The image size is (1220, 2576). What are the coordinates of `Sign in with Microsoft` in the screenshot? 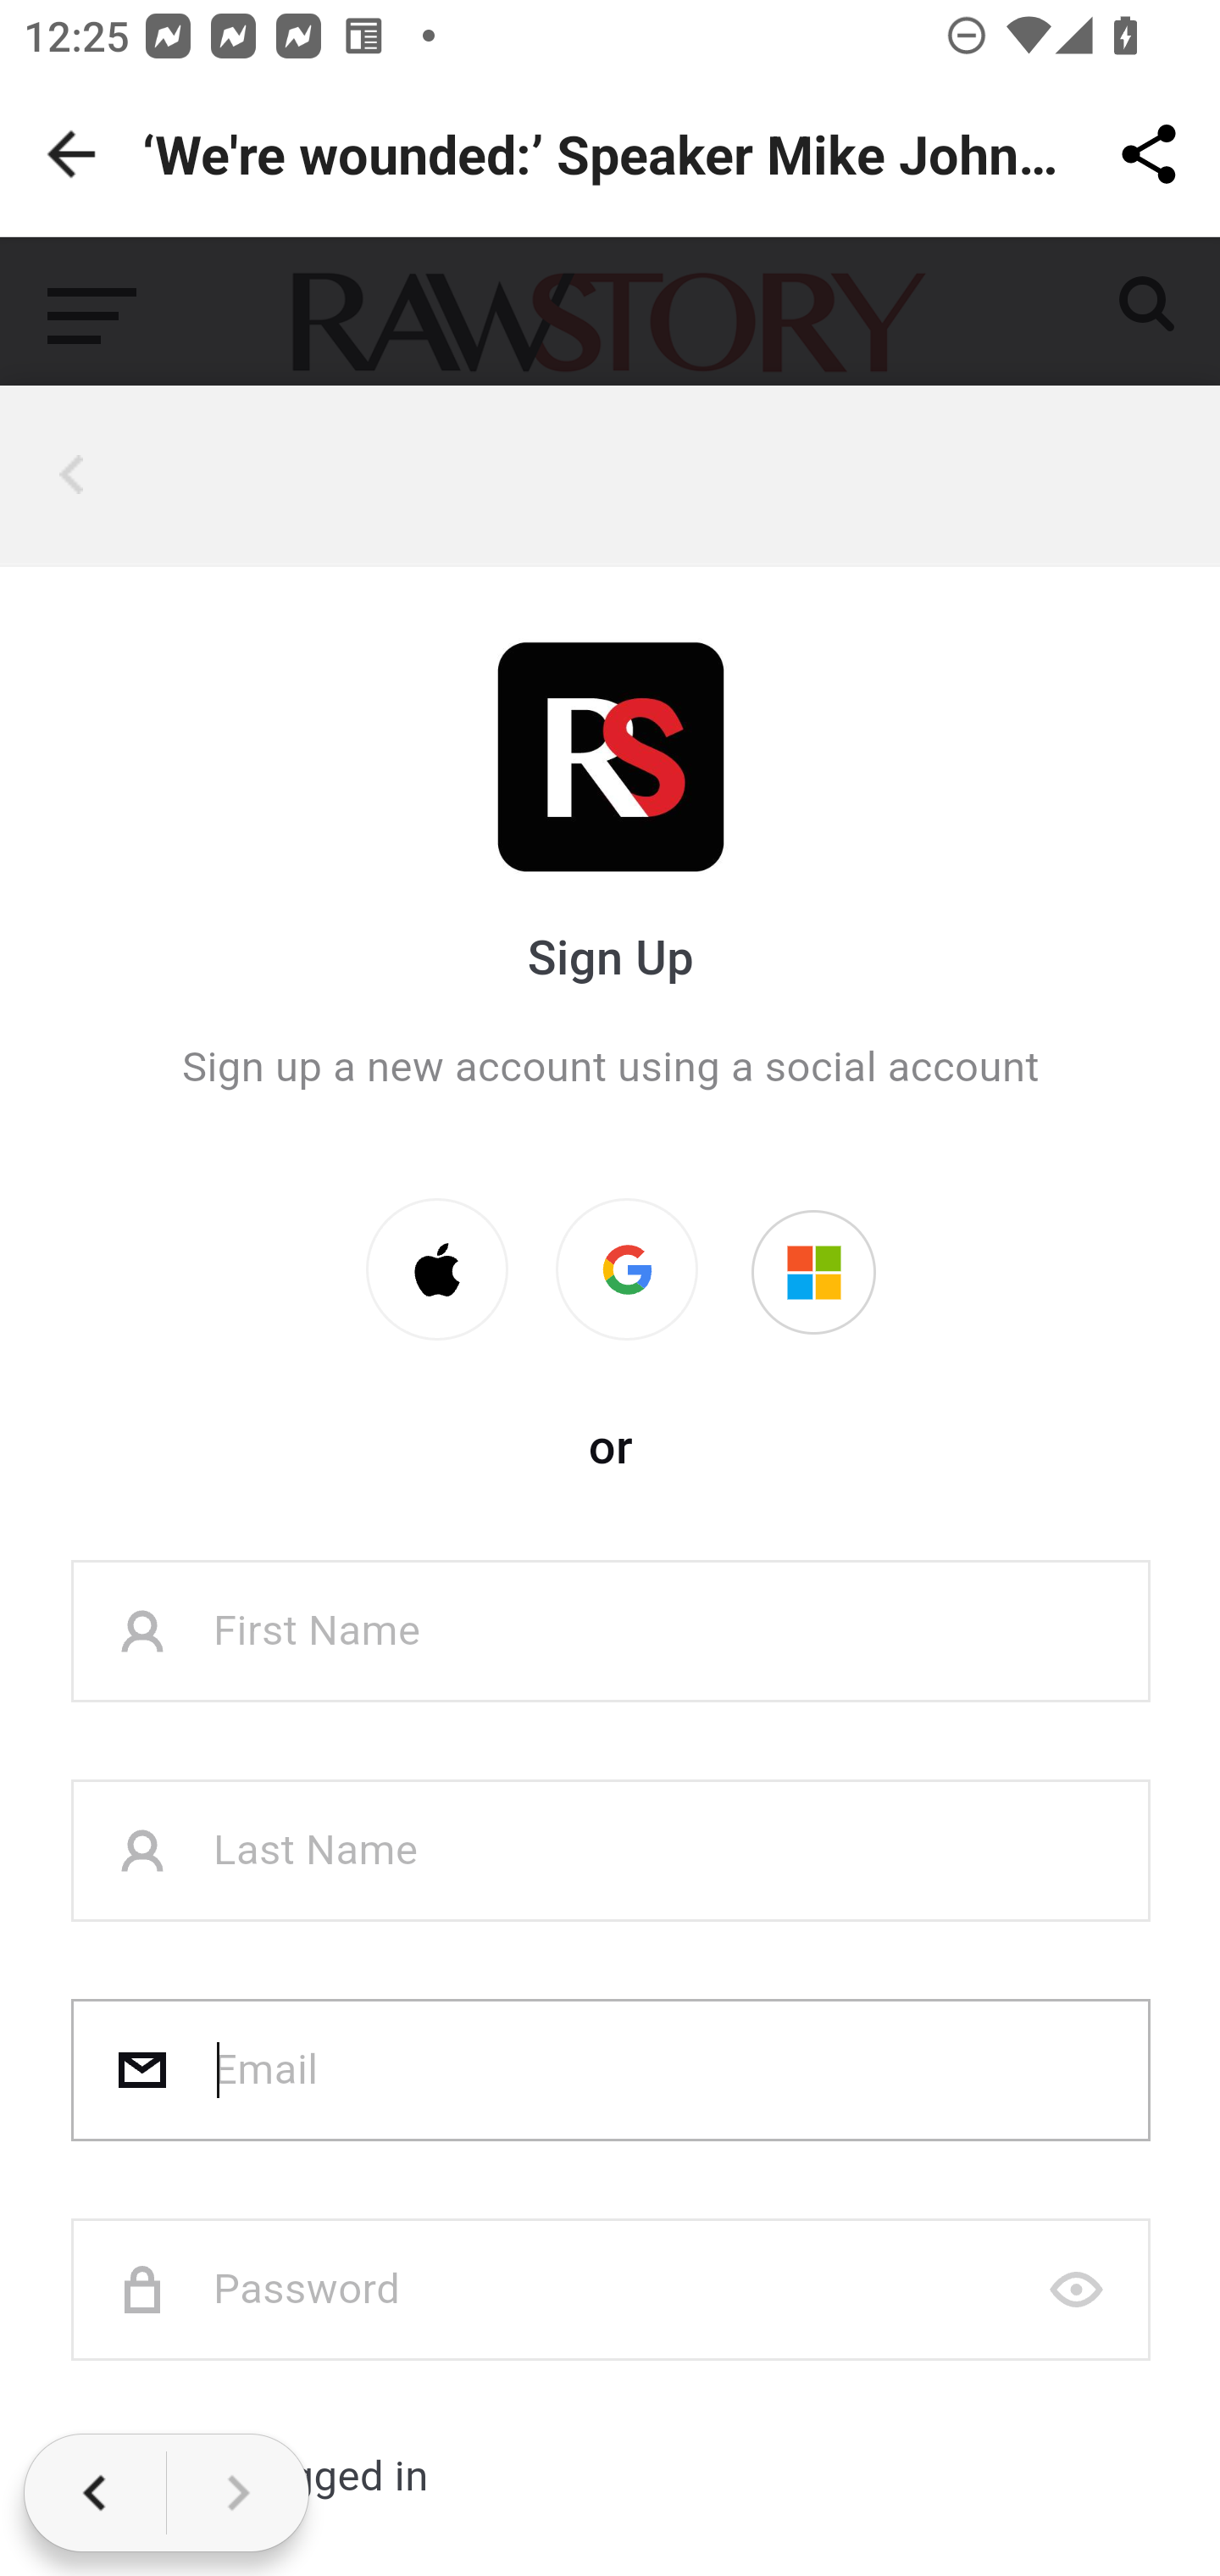 It's located at (813, 1273).